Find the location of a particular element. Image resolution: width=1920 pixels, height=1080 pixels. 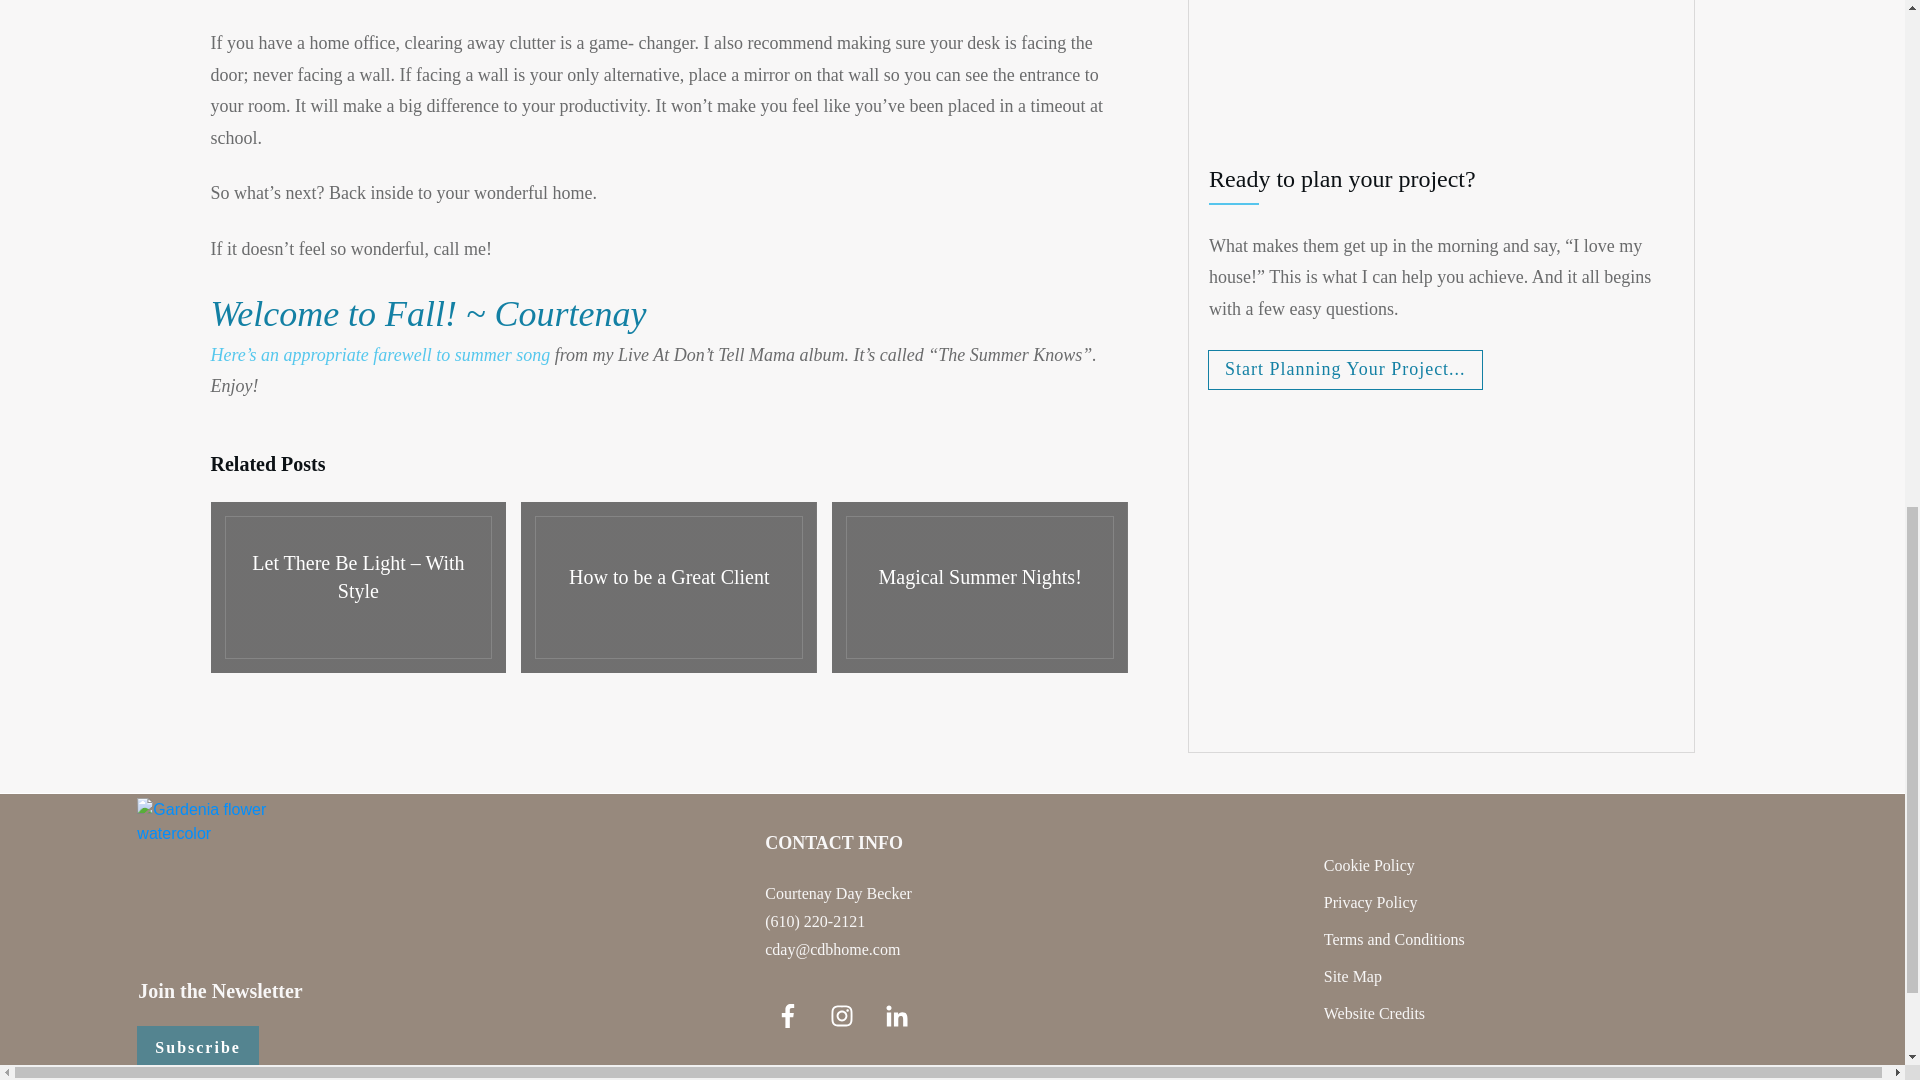

Start Planning Your Project... is located at coordinates (1344, 369).